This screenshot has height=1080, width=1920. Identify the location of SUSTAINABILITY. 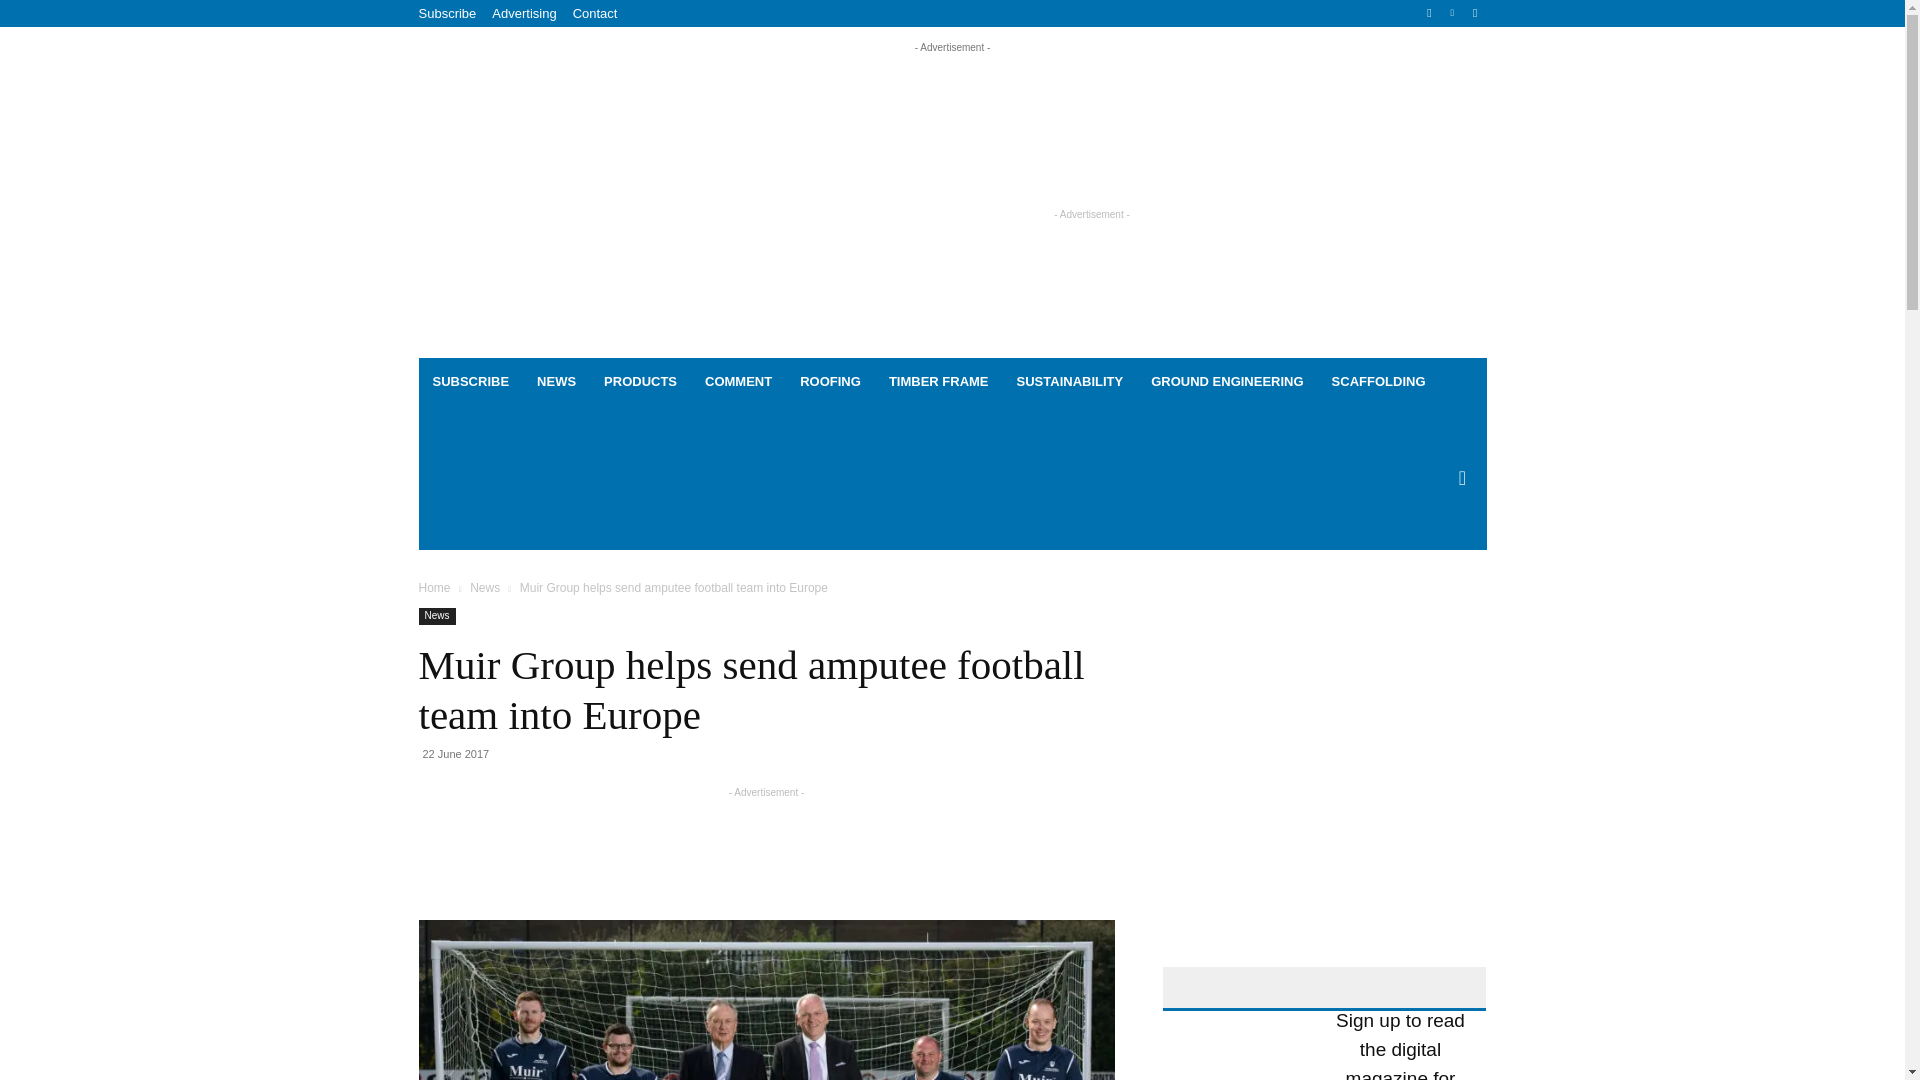
(1070, 382).